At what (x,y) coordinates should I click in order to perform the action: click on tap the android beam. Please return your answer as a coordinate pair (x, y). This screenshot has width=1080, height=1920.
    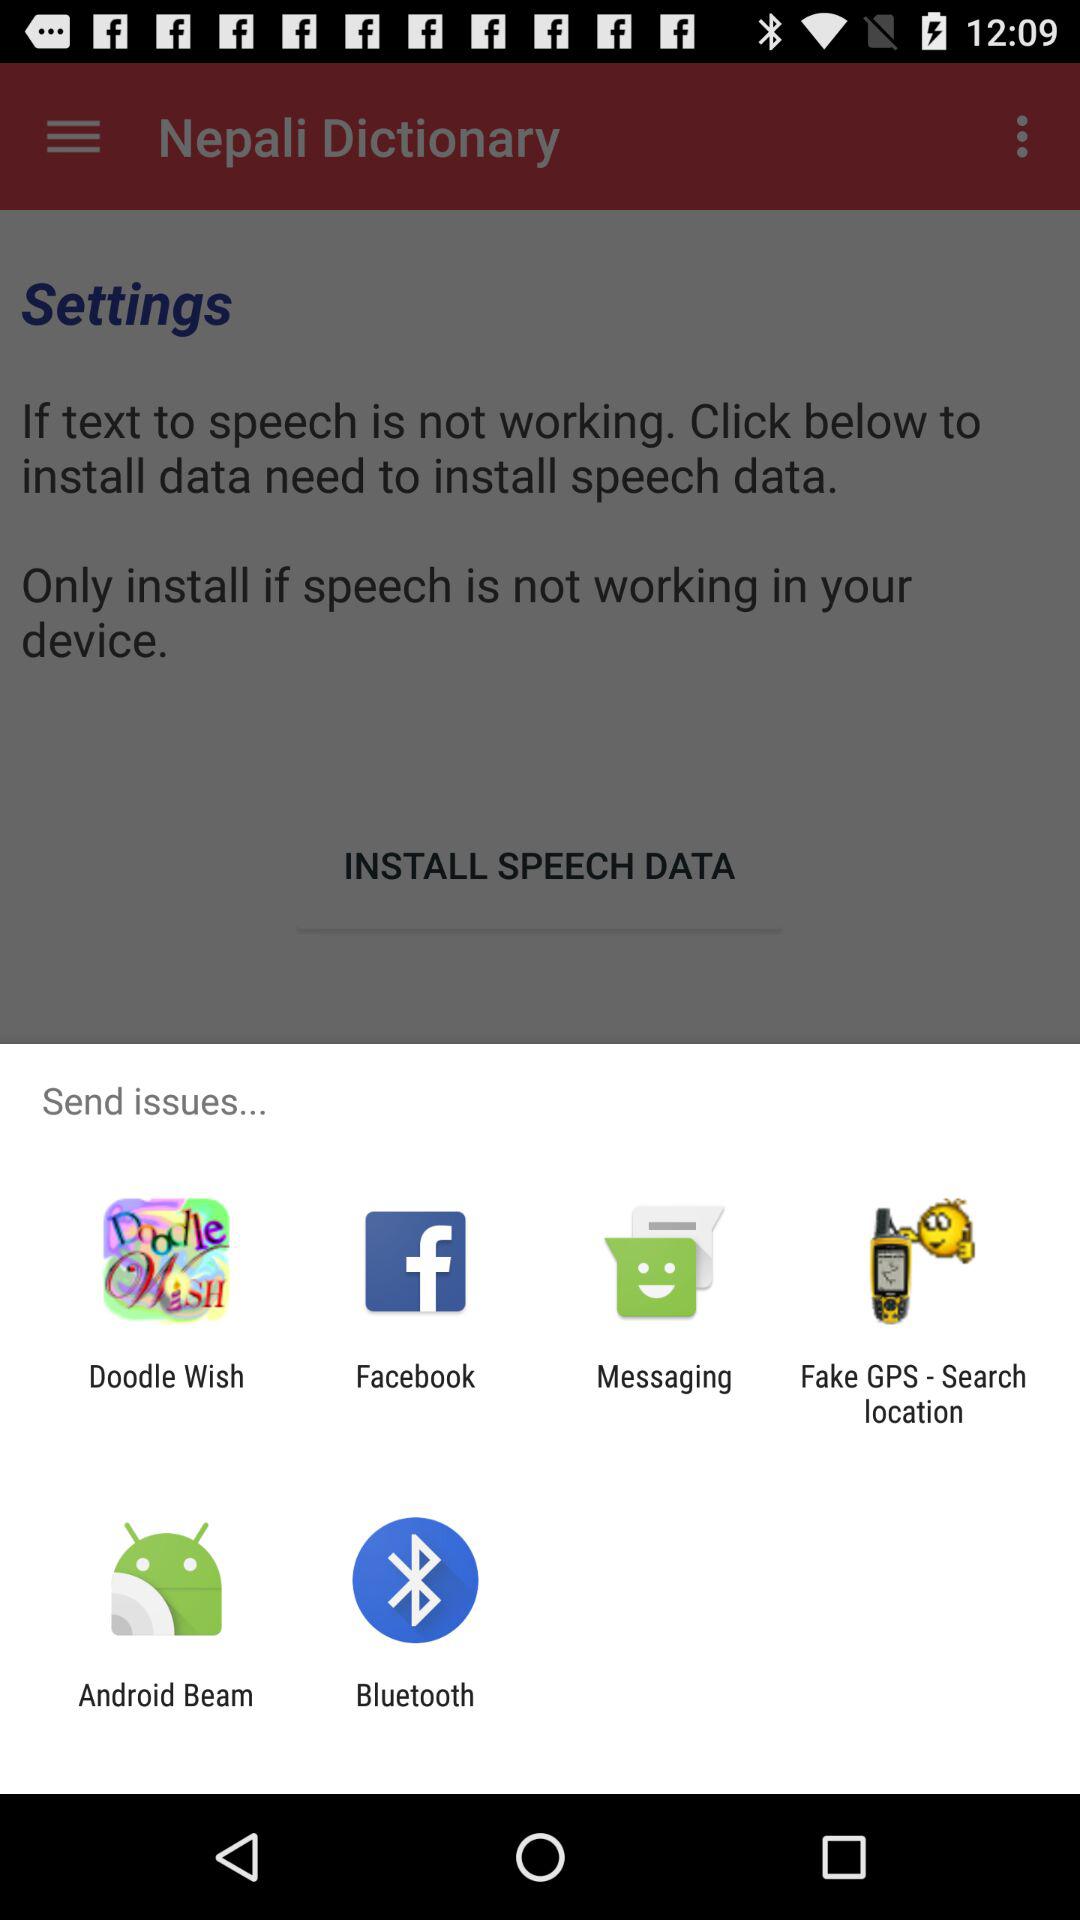
    Looking at the image, I should click on (166, 1712).